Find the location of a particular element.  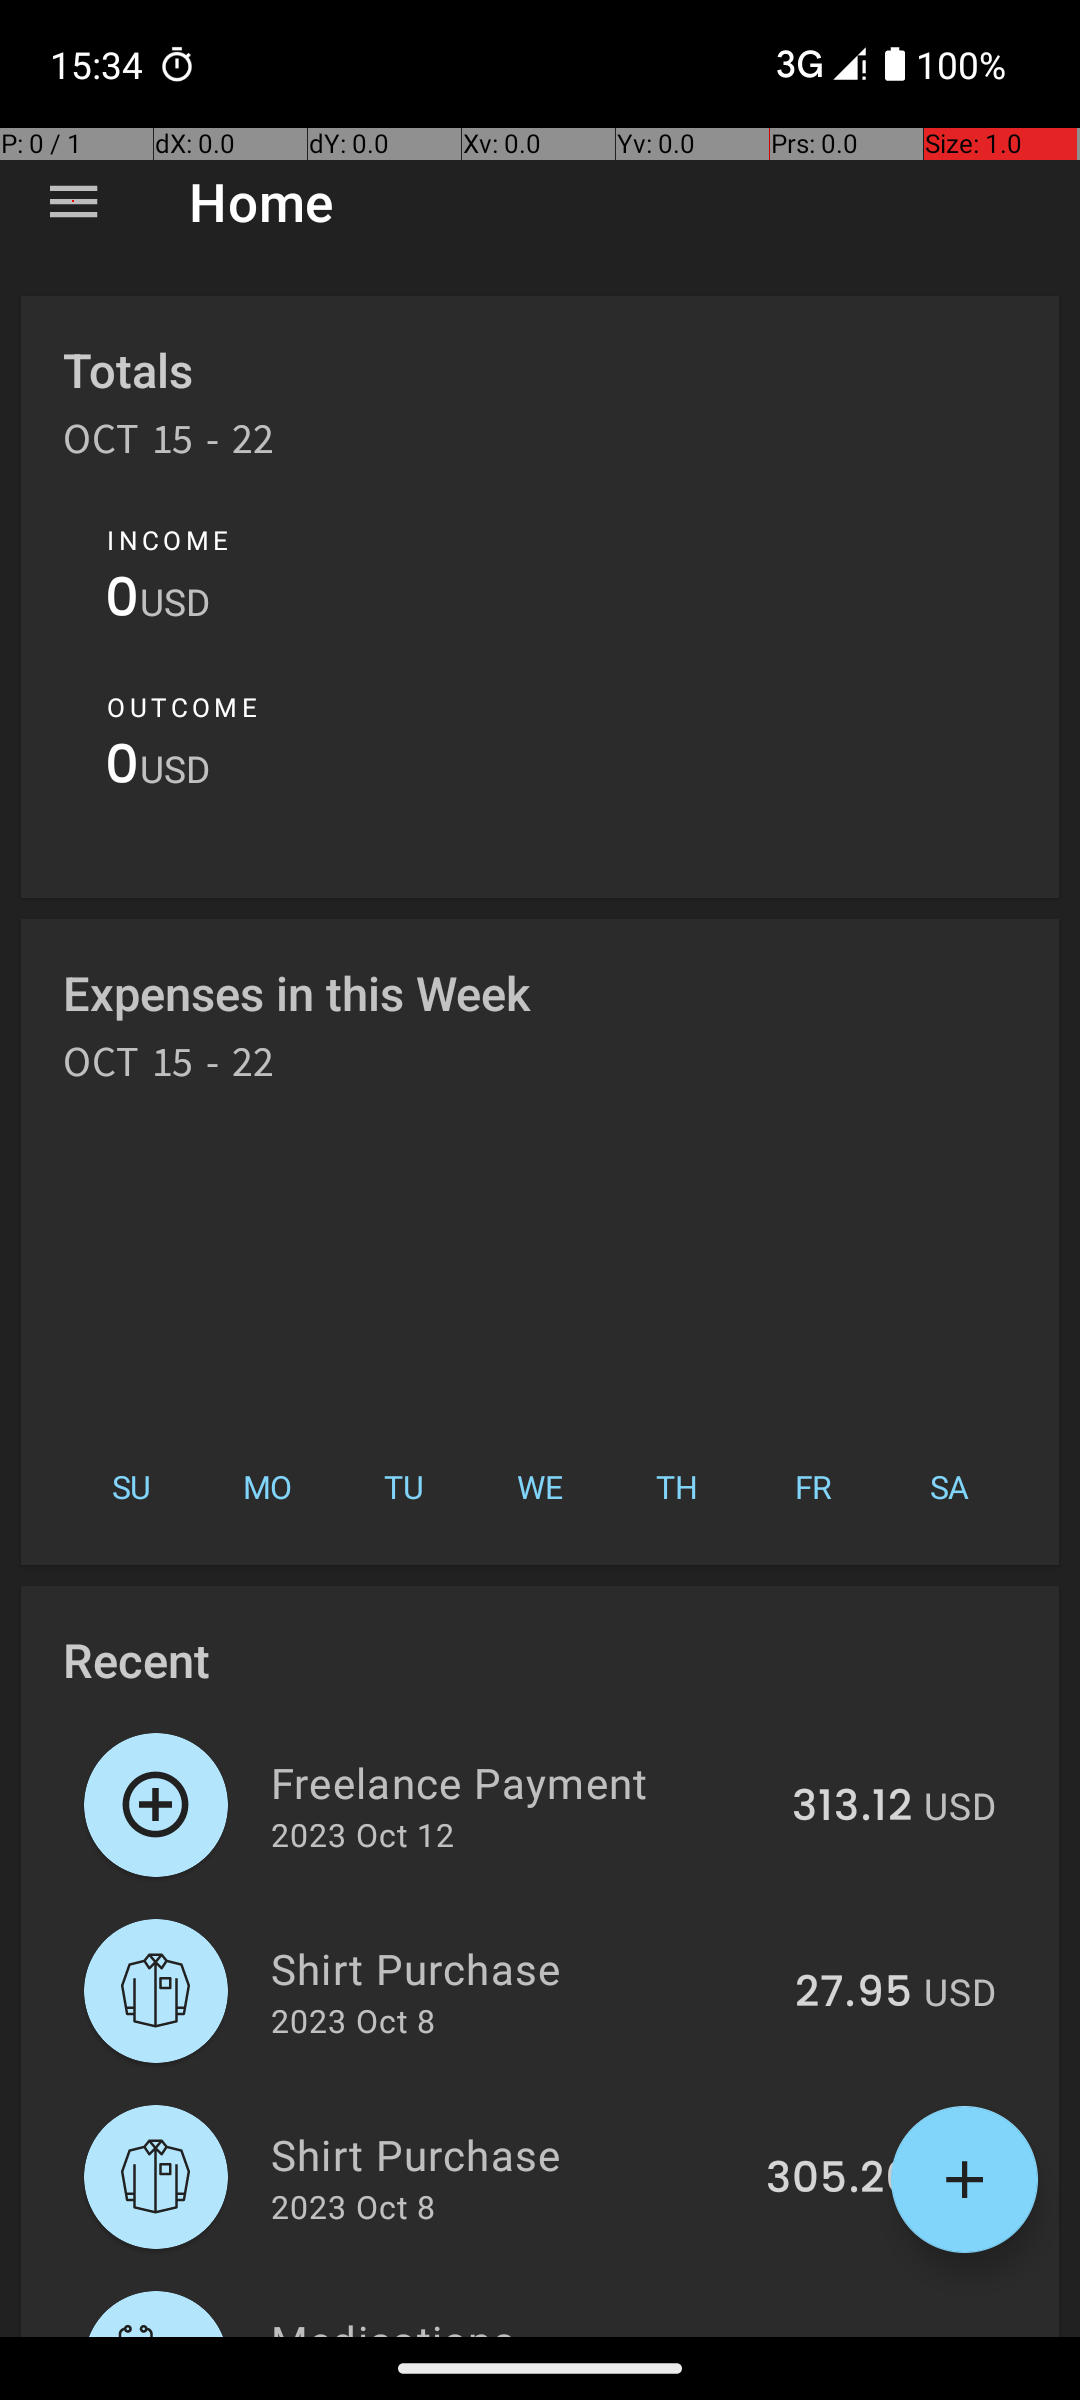

Shirt Purchase is located at coordinates (522, 1968).